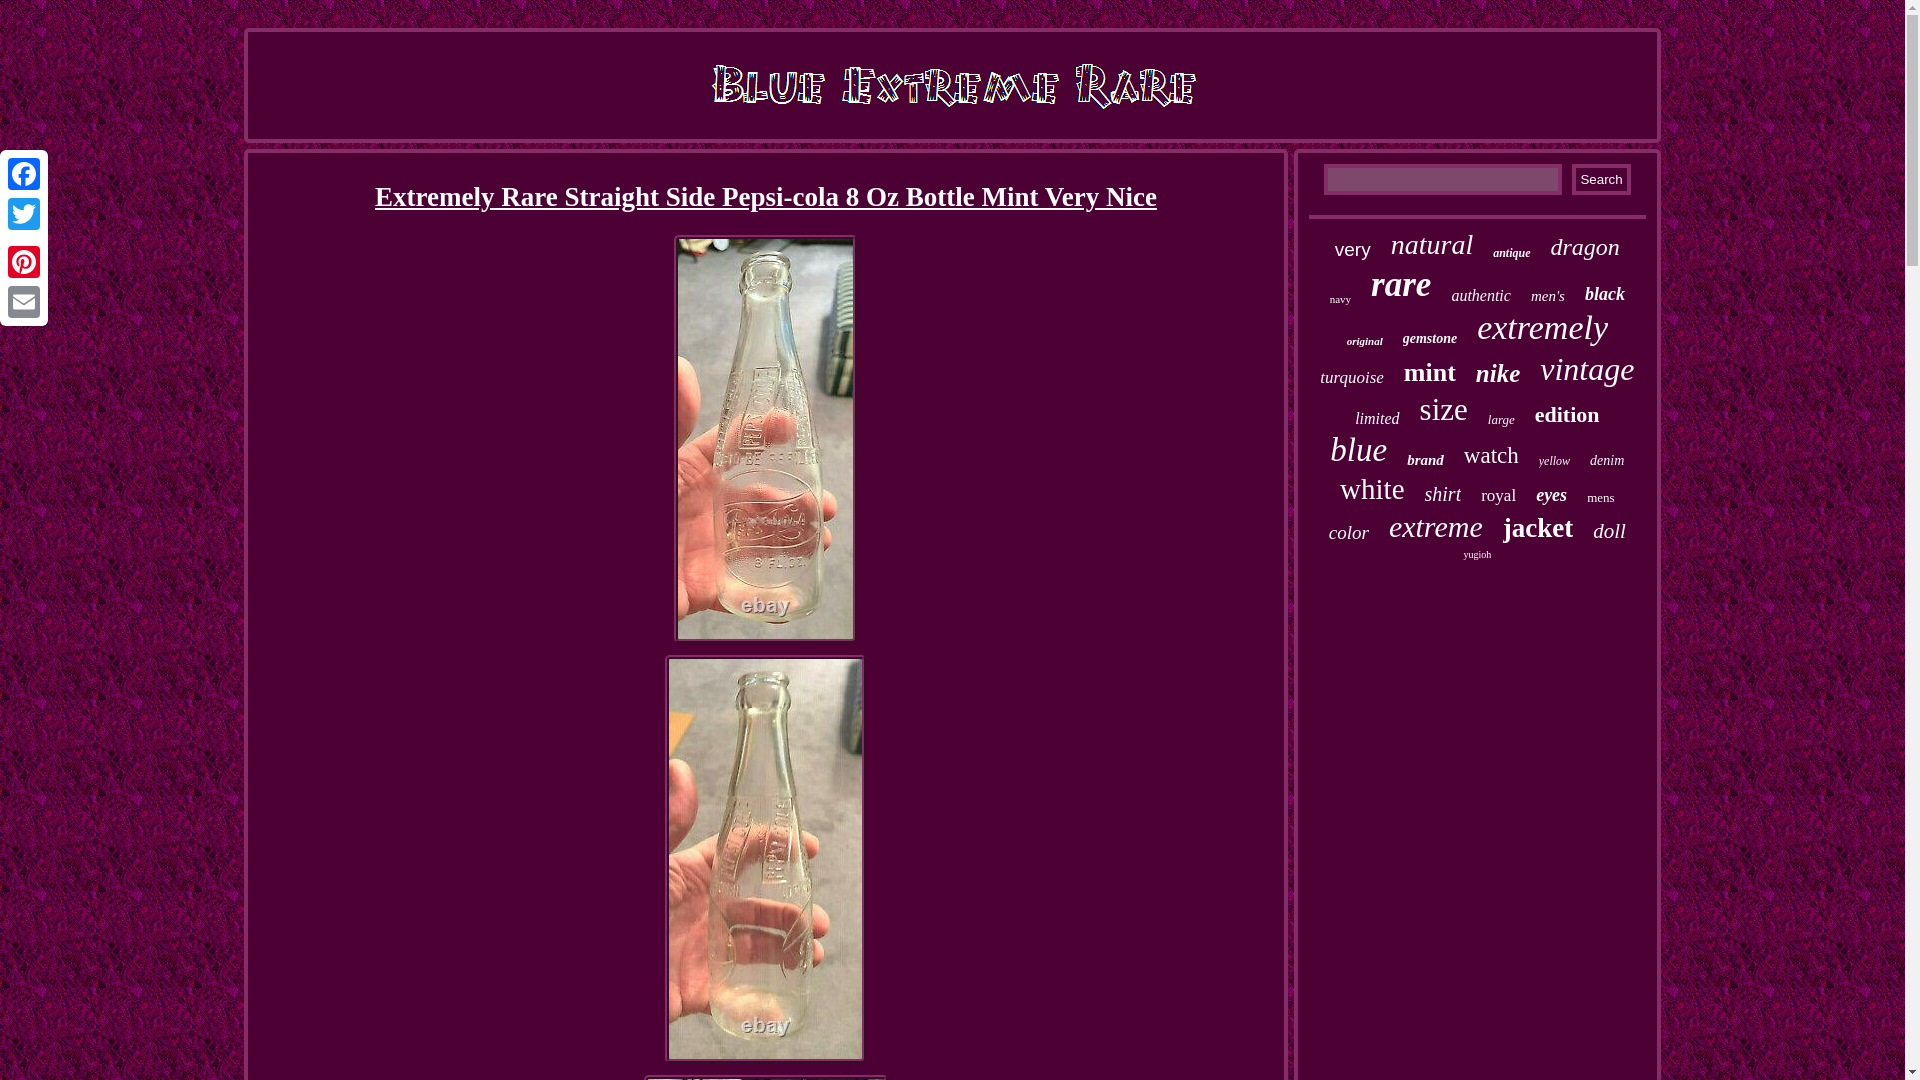  I want to click on authentic, so click(1481, 296).